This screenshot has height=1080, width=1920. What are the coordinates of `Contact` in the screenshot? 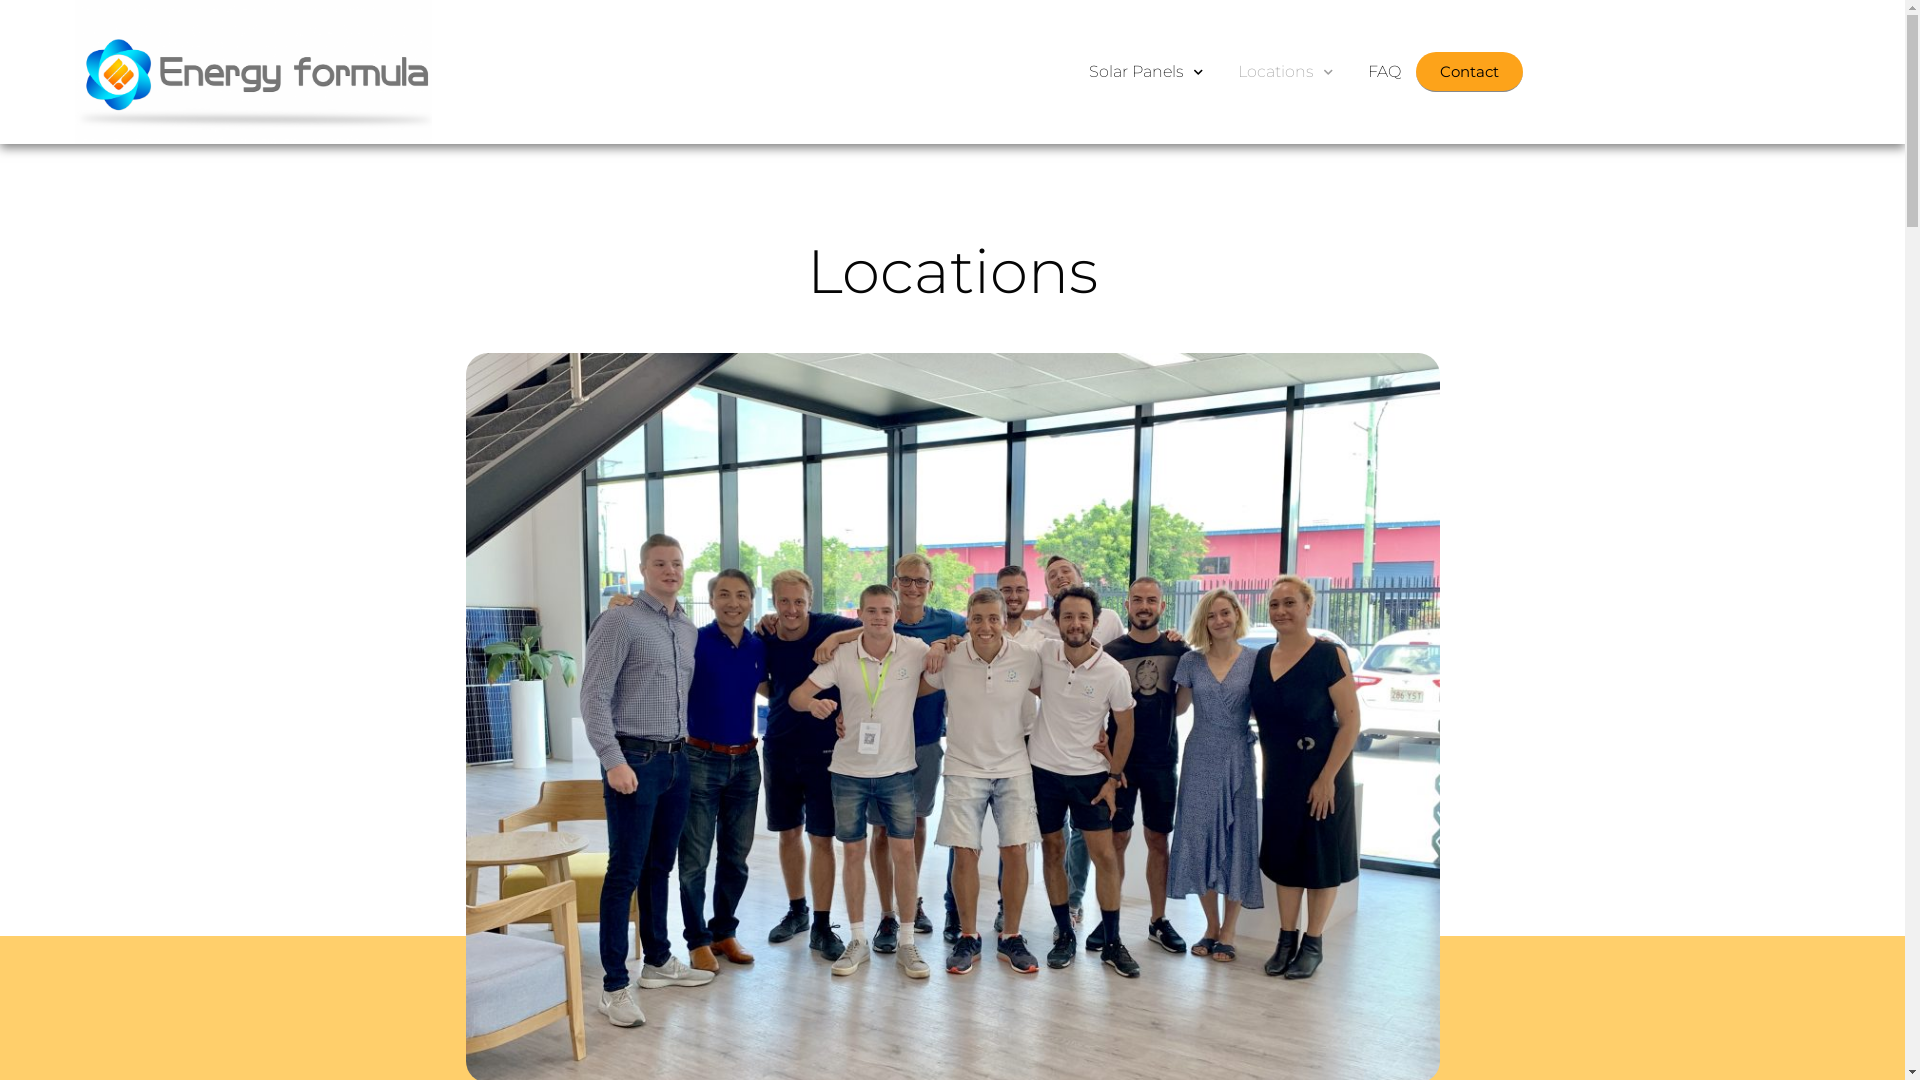 It's located at (1470, 72).